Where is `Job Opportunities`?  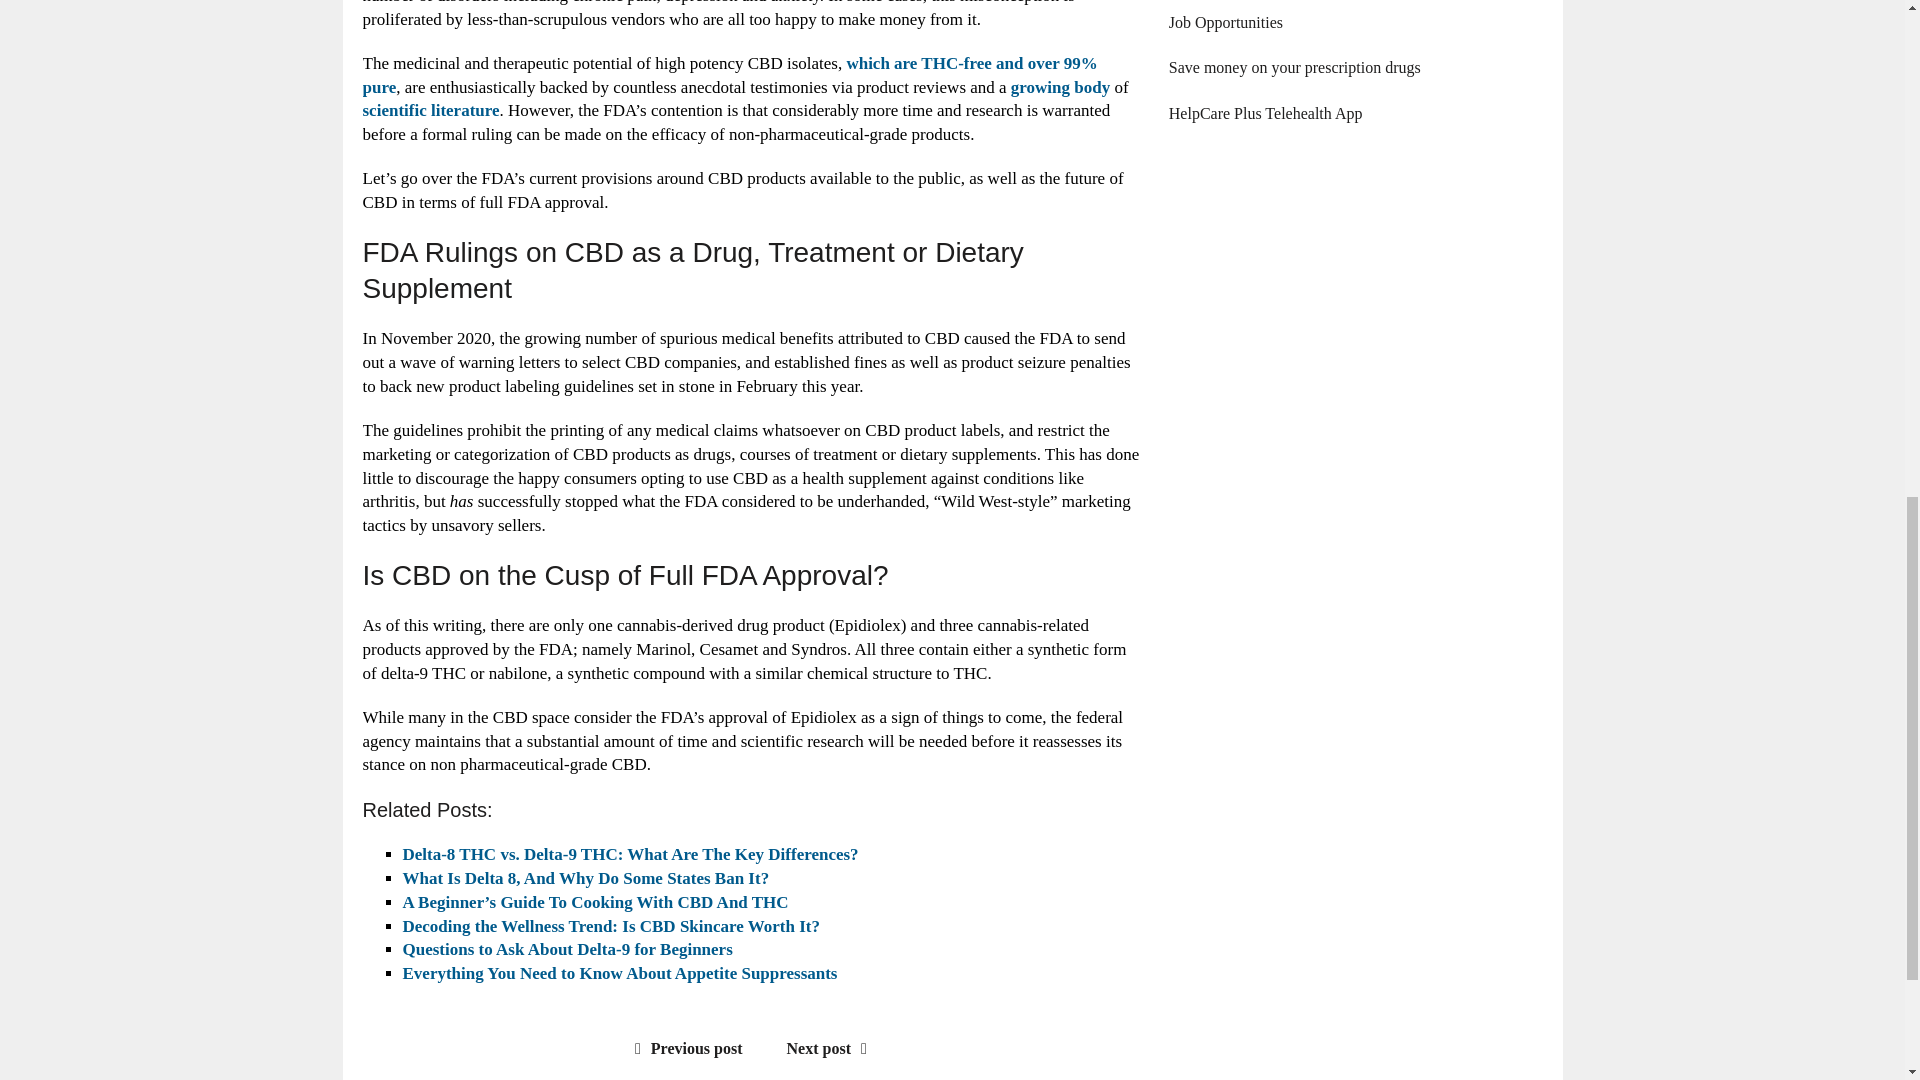
Job Opportunities is located at coordinates (1226, 22).